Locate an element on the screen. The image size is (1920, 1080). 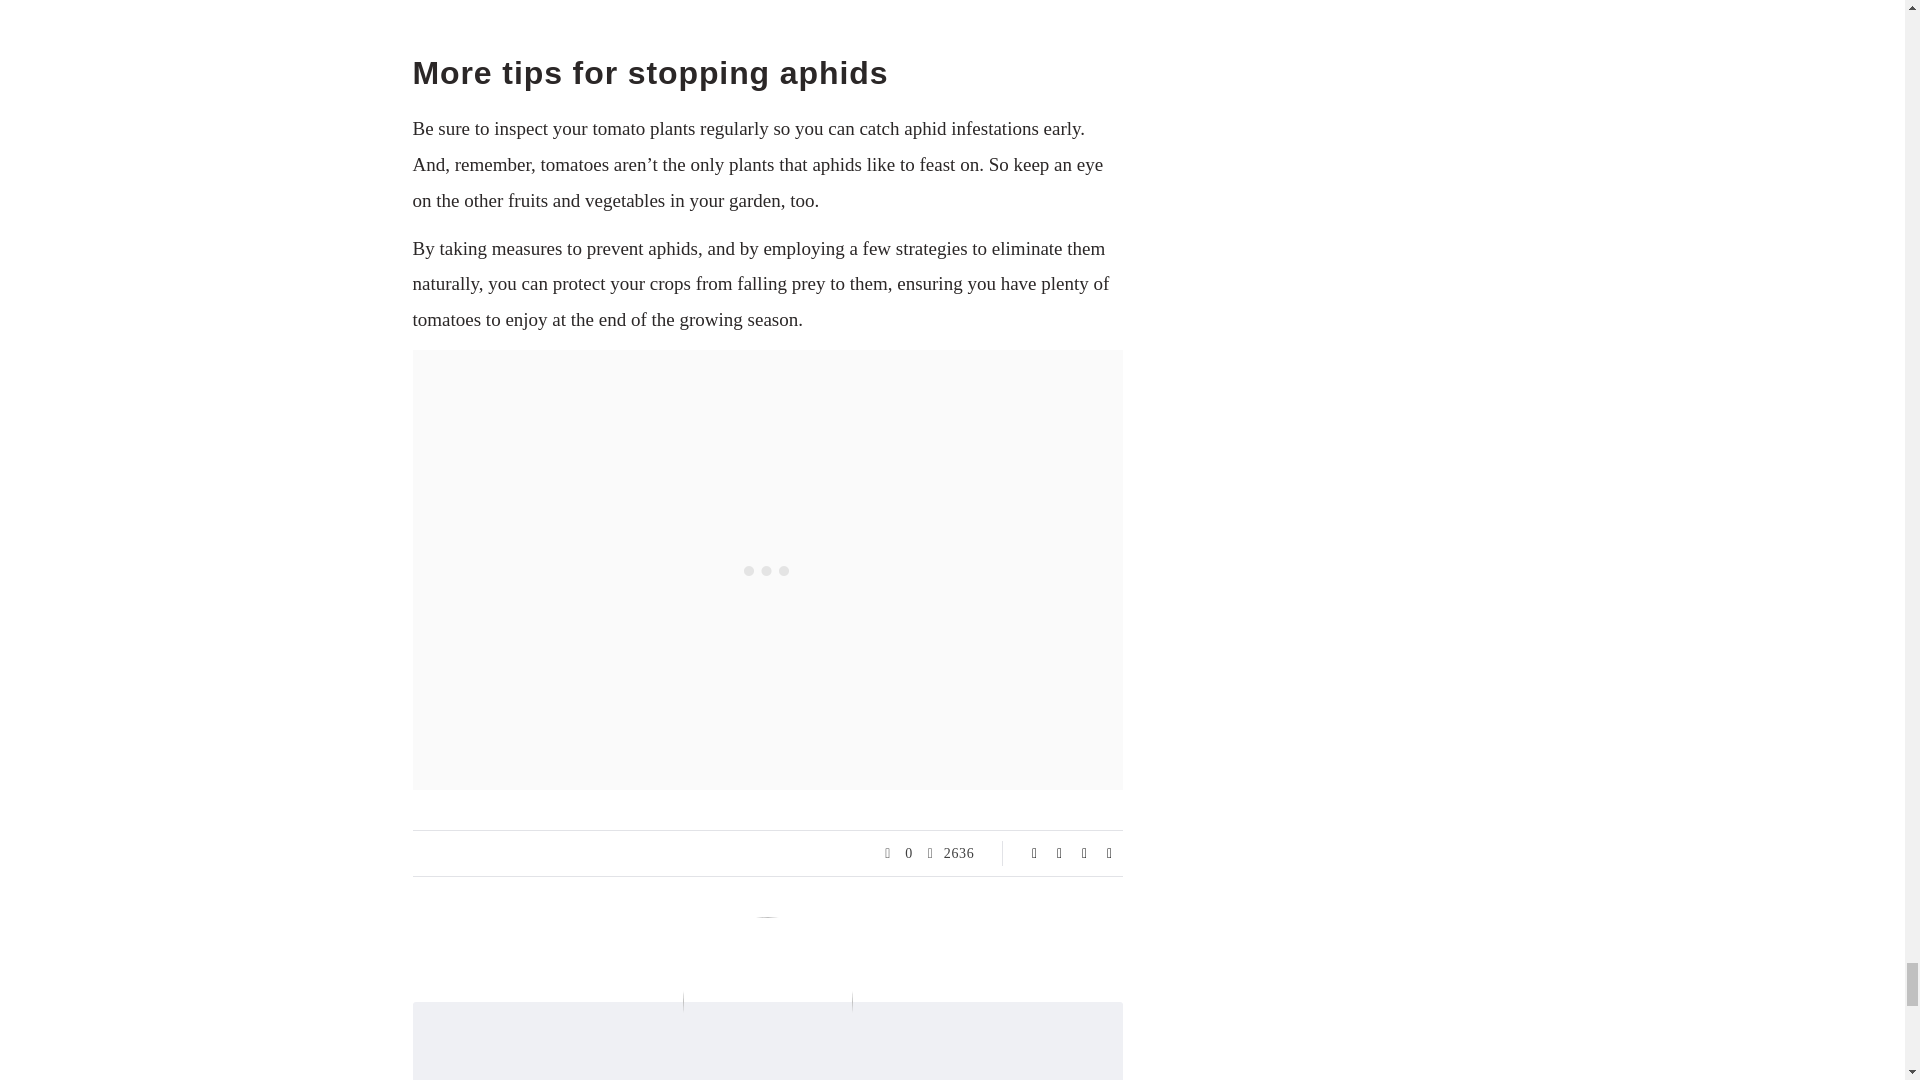
Tweet this is located at coordinates (1060, 854).